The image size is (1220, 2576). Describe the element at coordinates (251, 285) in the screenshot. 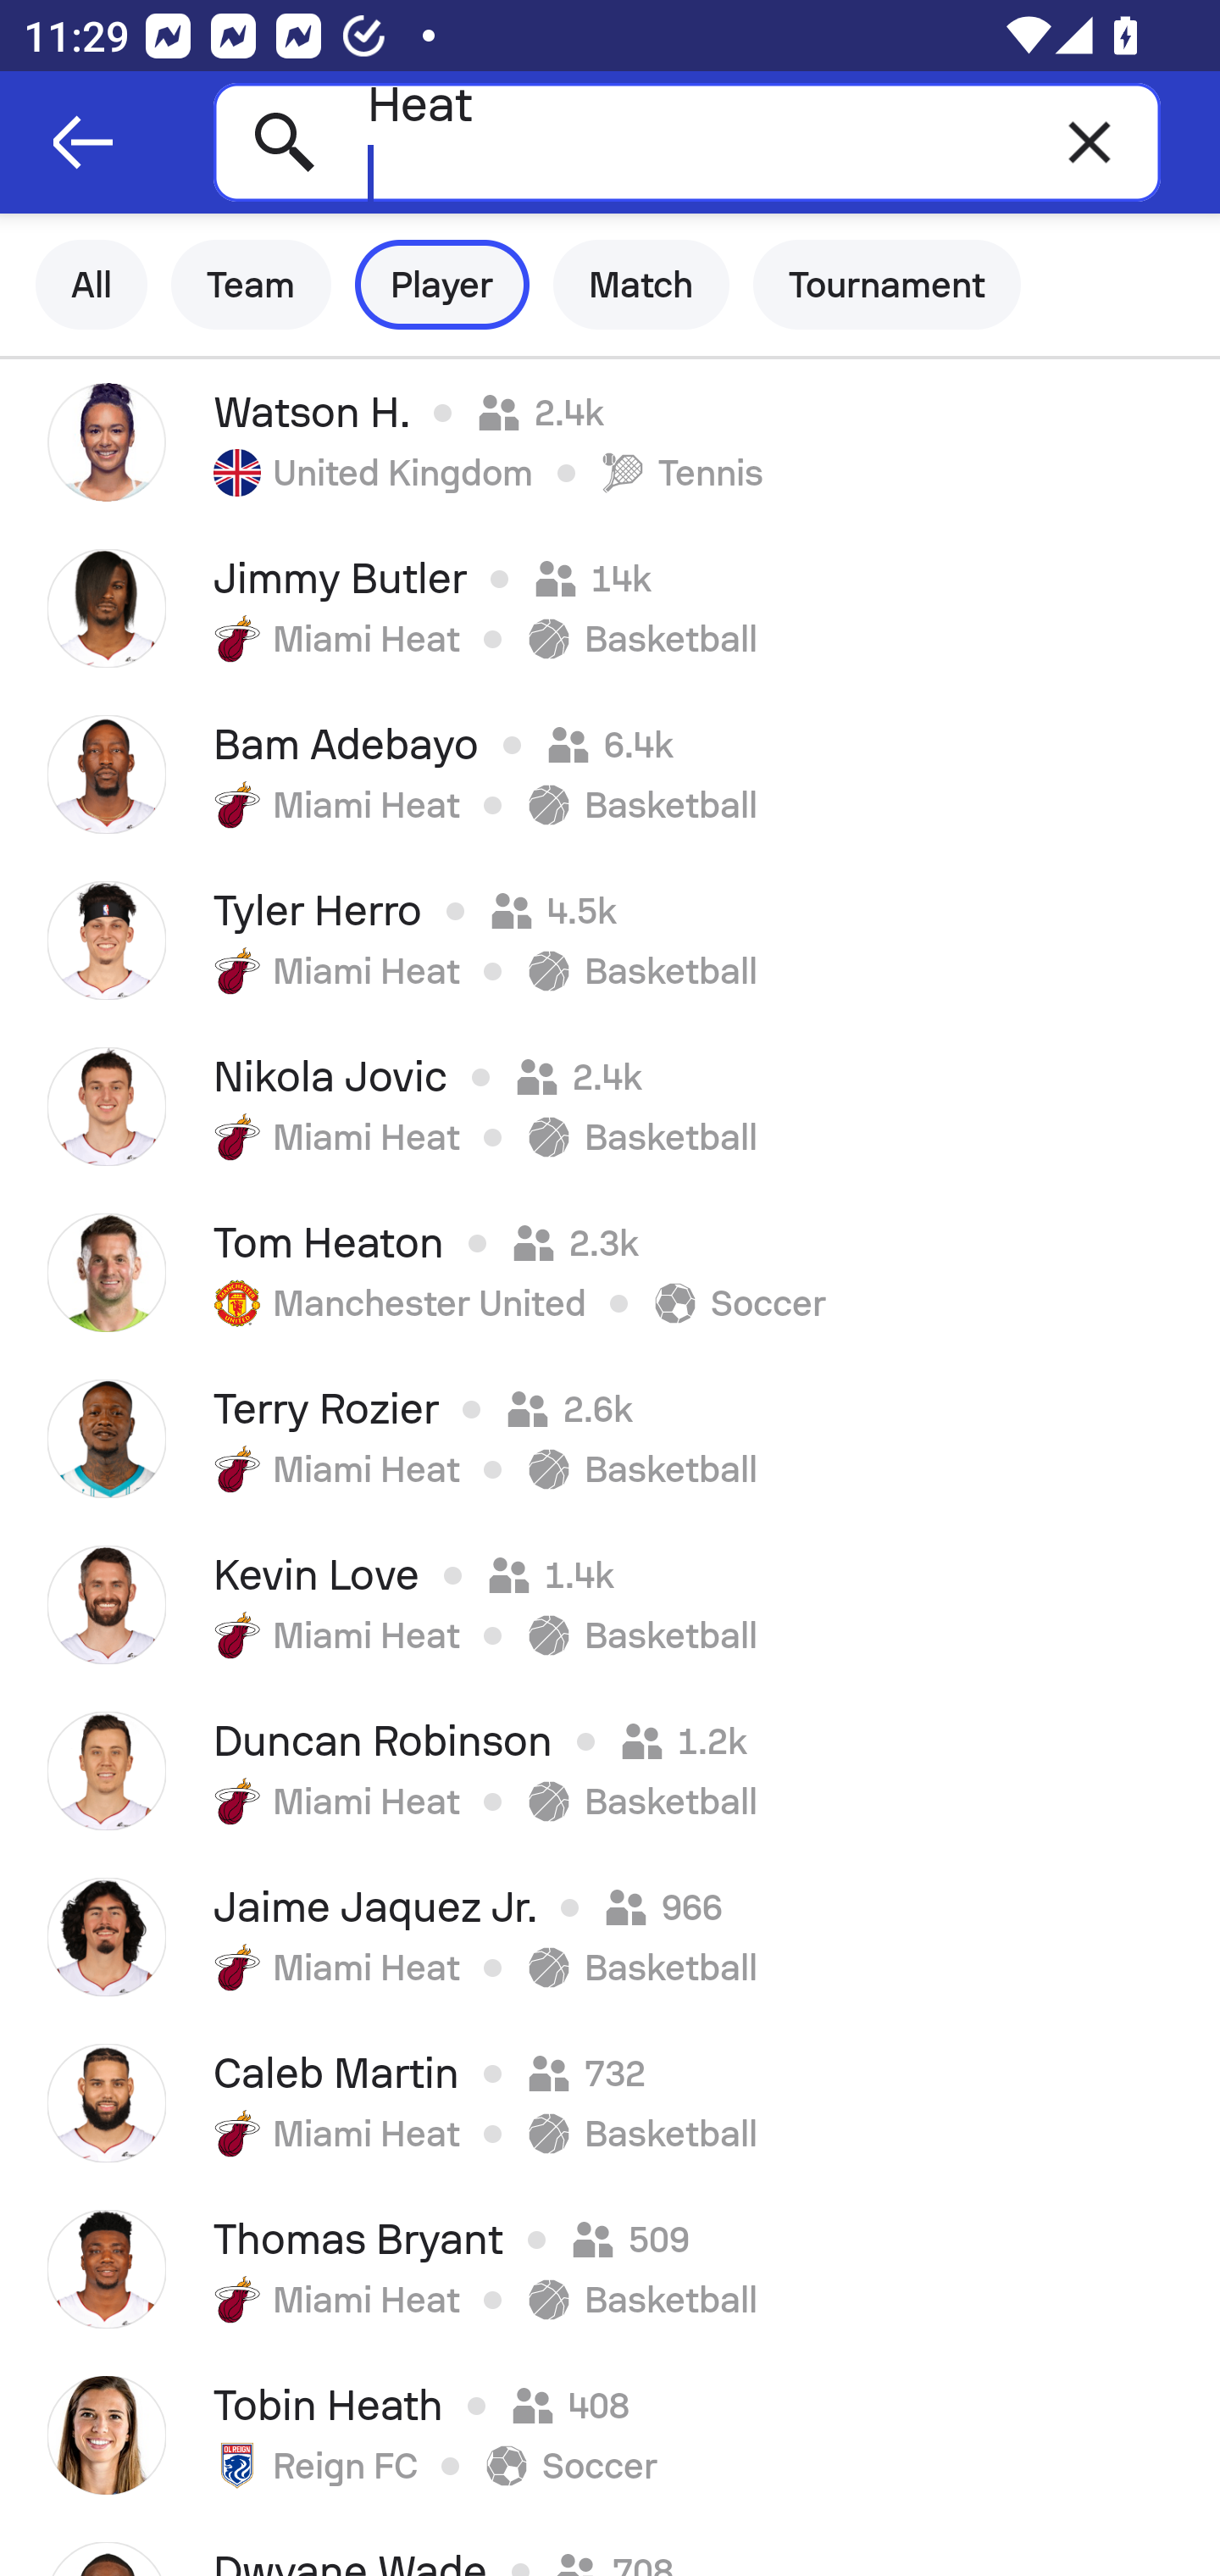

I see `Team` at that location.